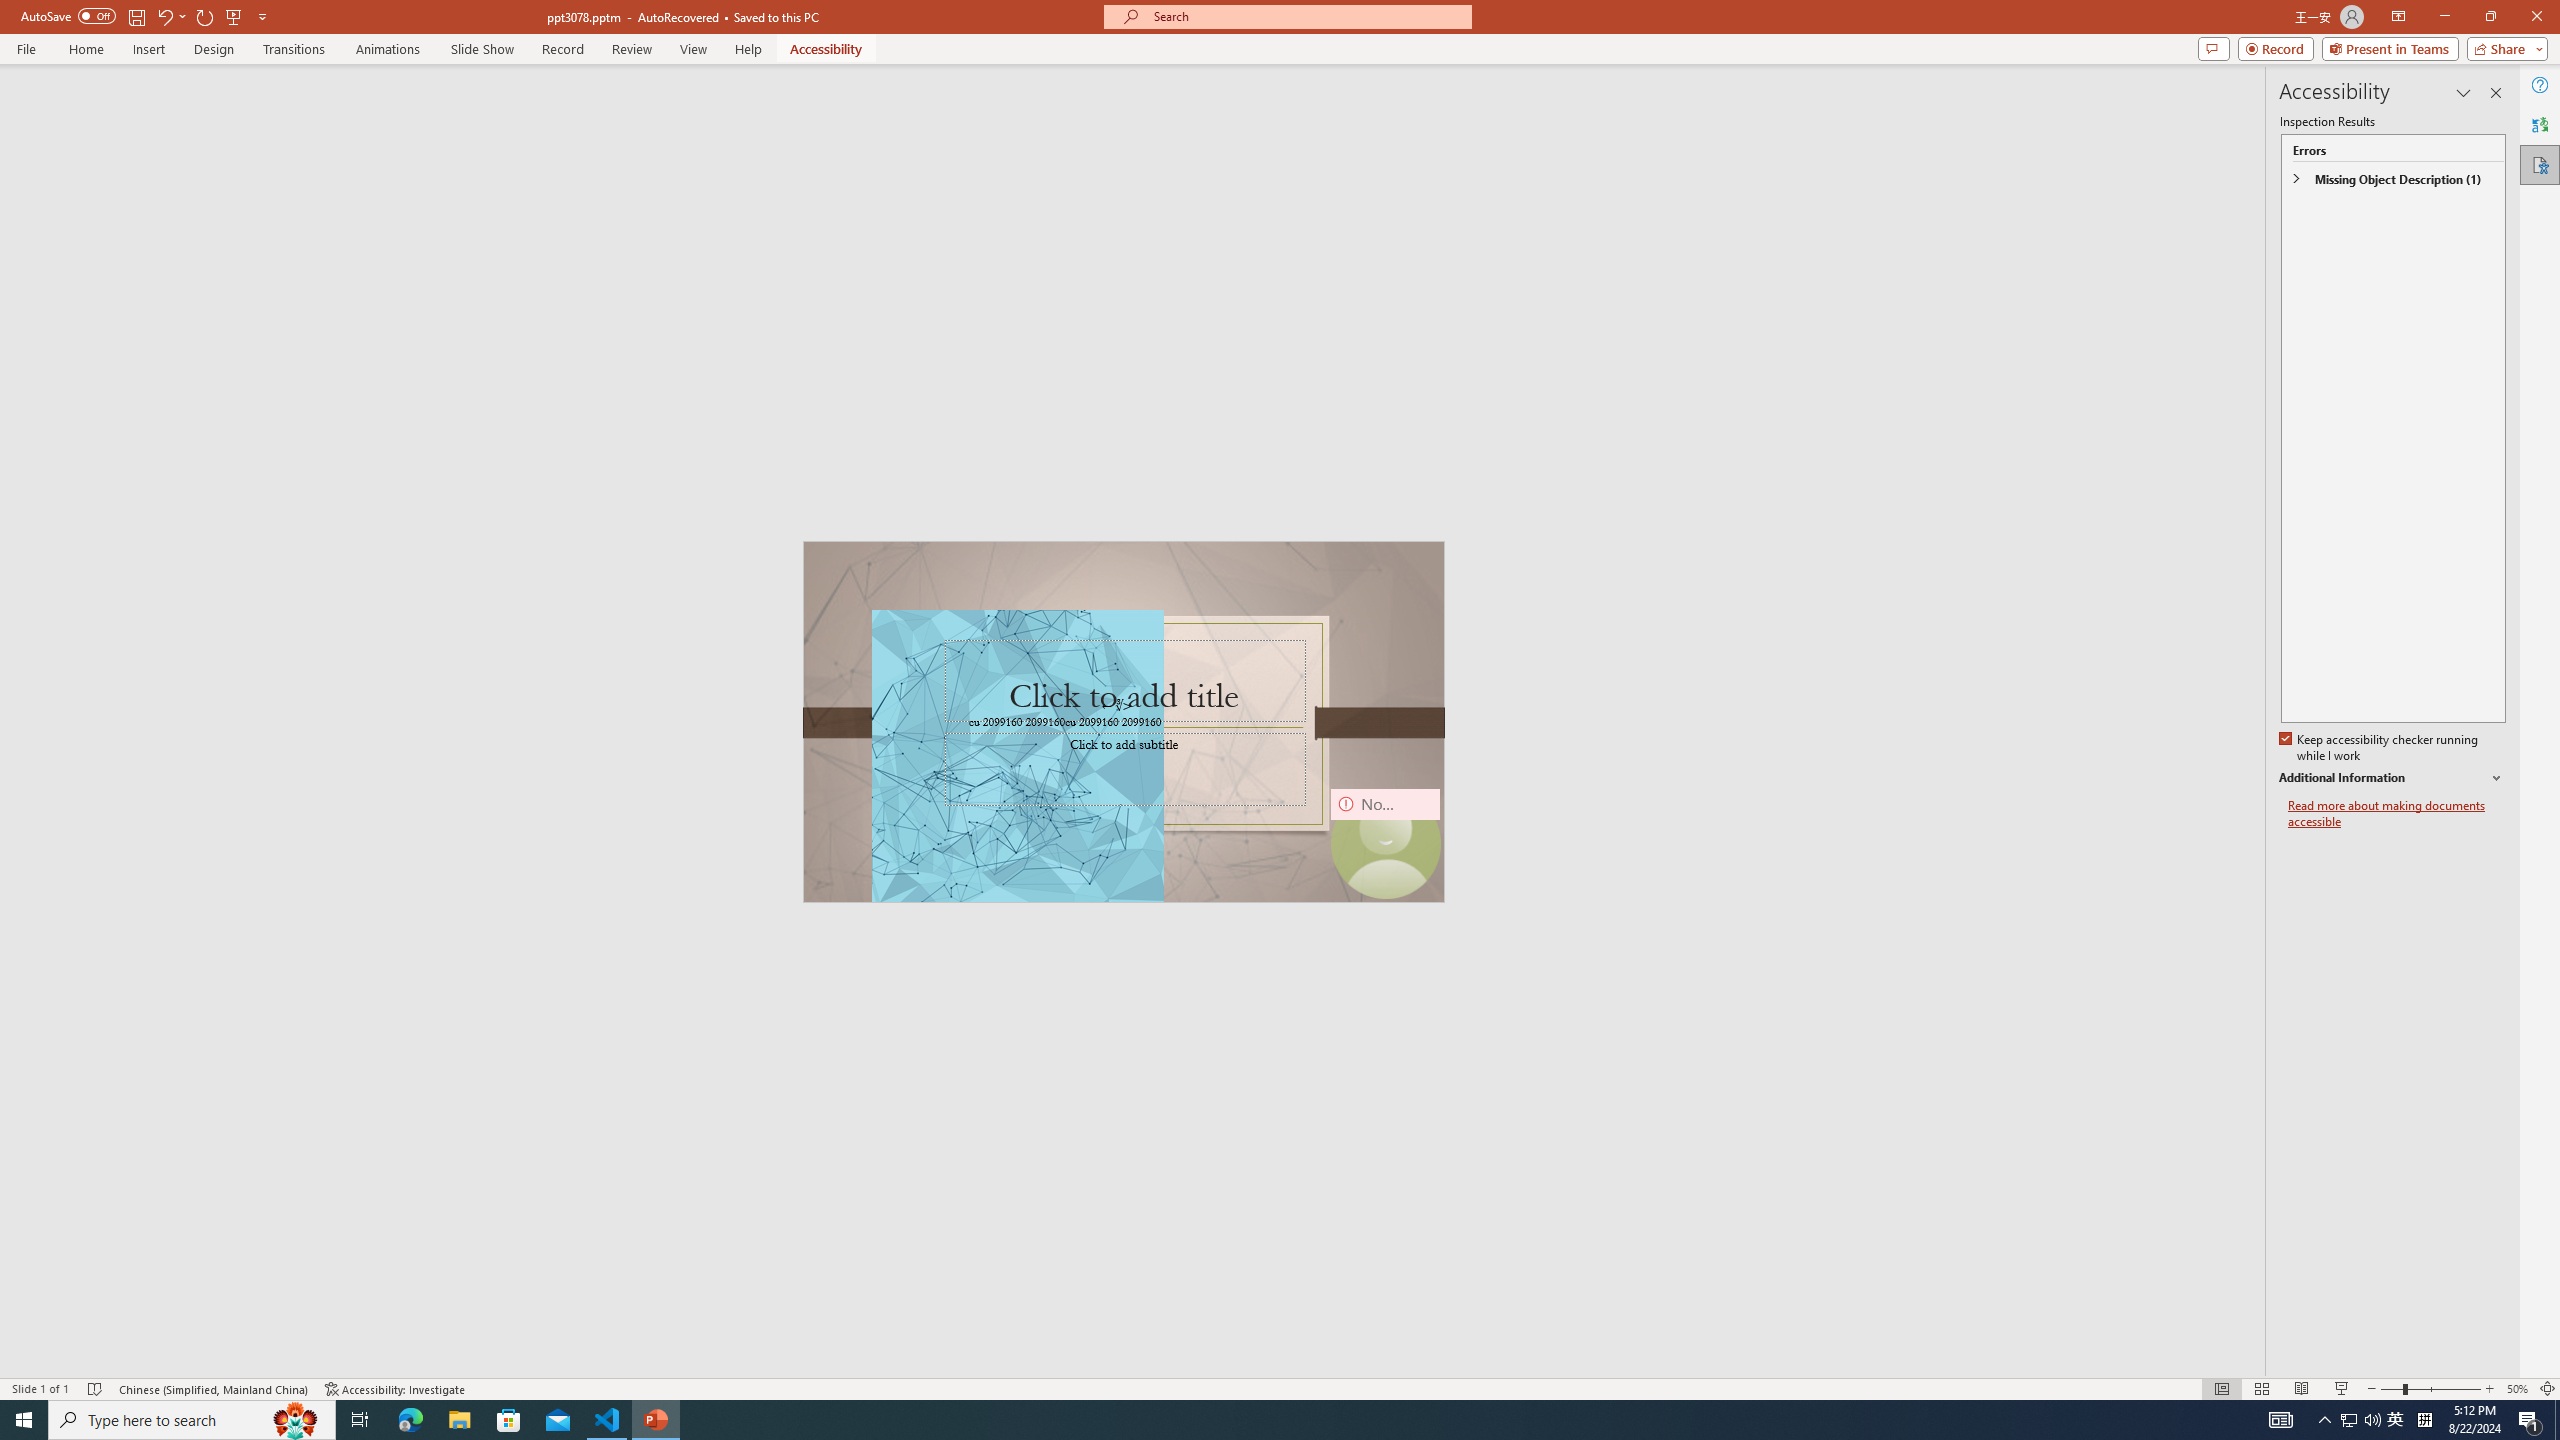 The width and height of the screenshot is (2560, 1440). Describe the element at coordinates (2390, 48) in the screenshot. I see `Present in Teams` at that location.